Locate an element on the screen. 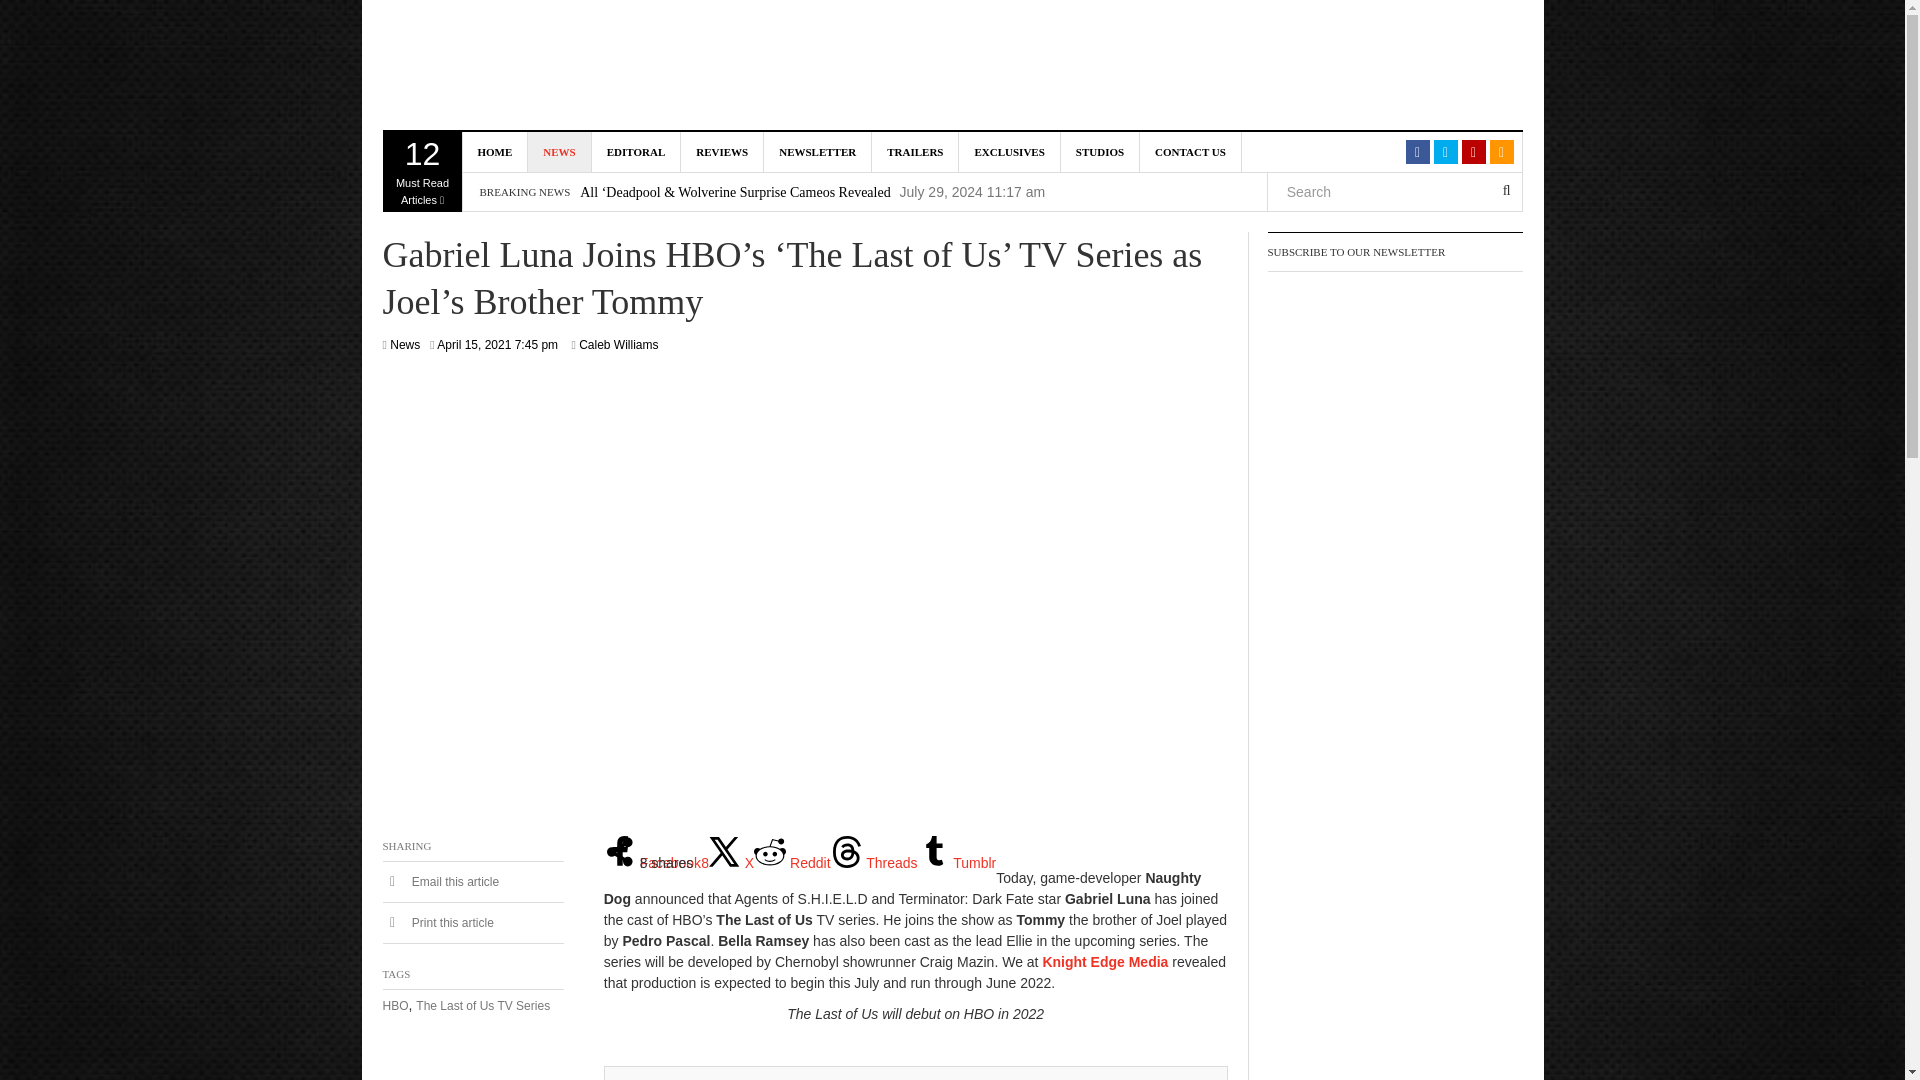 The width and height of the screenshot is (1920, 1080). REVIEWS is located at coordinates (722, 151).